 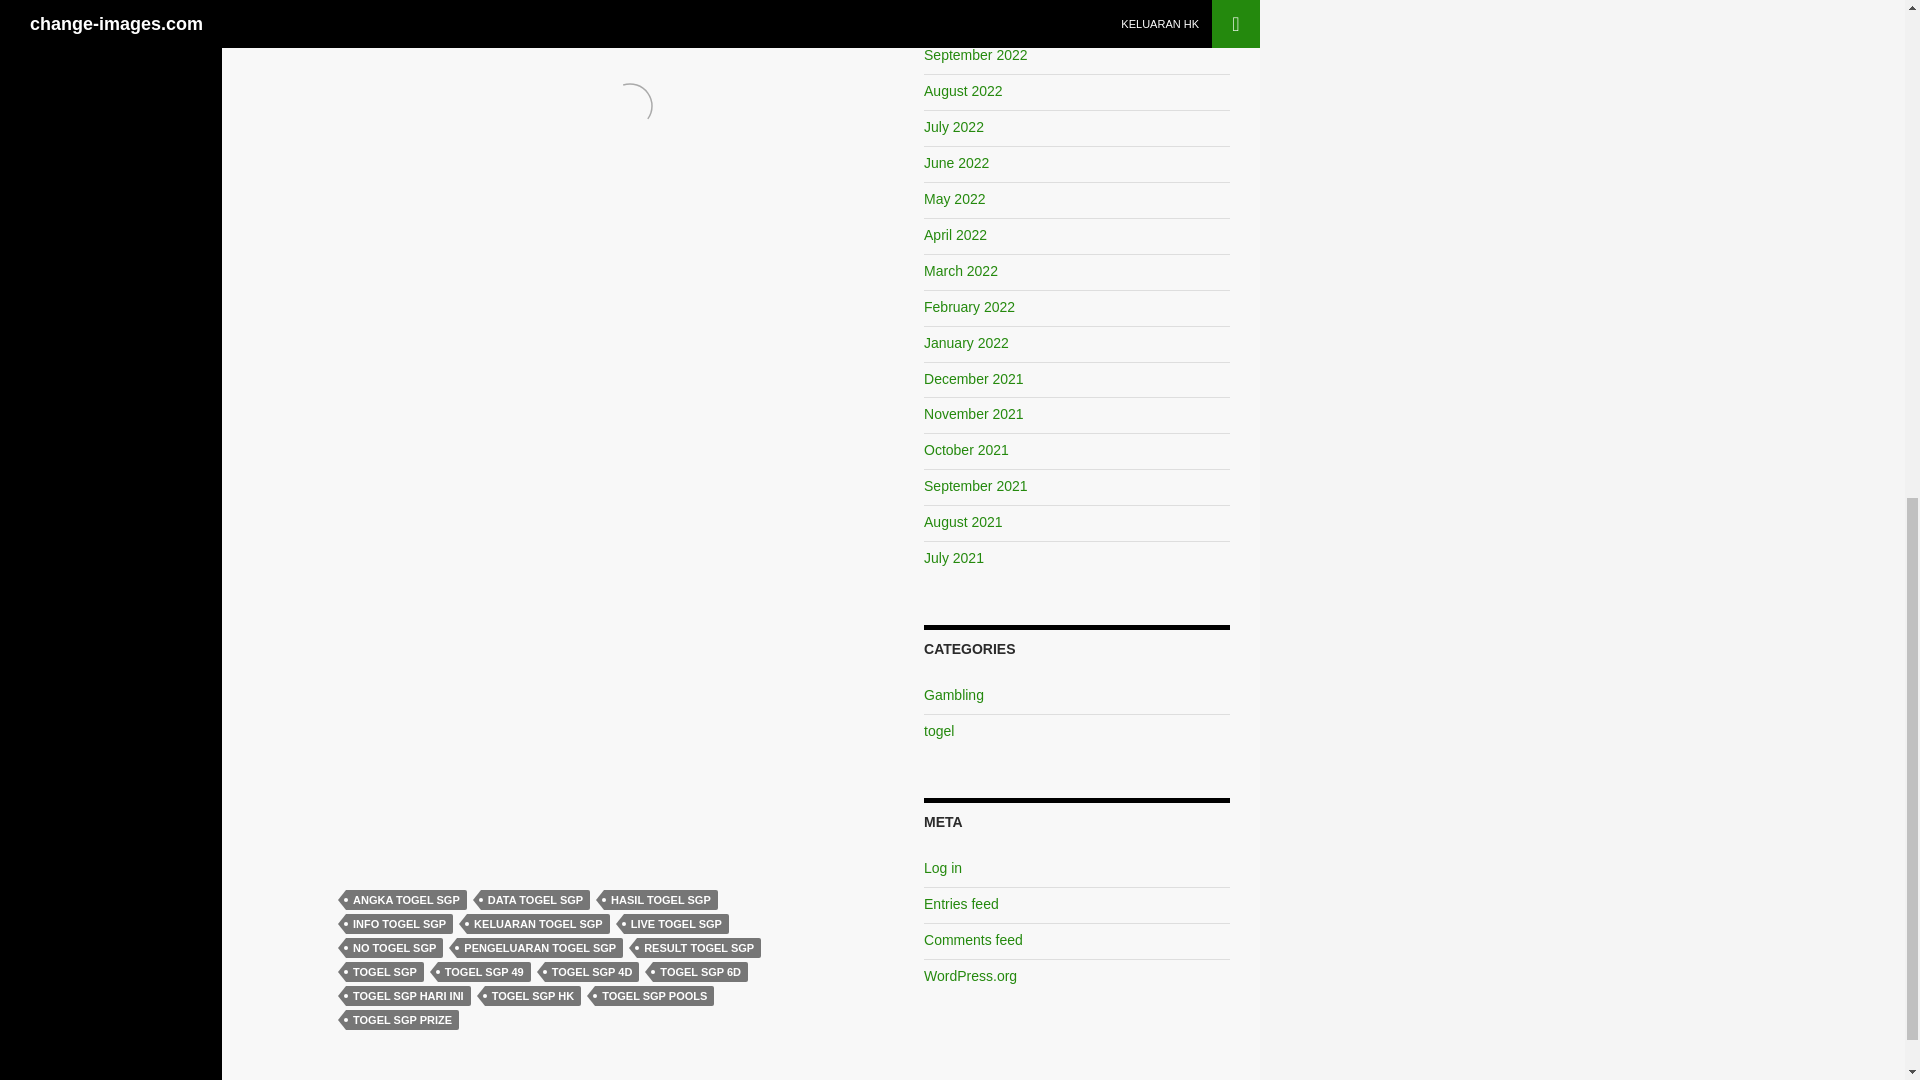 What do you see at coordinates (399, 924) in the screenshot?
I see `INFO TOGEL SGP` at bounding box center [399, 924].